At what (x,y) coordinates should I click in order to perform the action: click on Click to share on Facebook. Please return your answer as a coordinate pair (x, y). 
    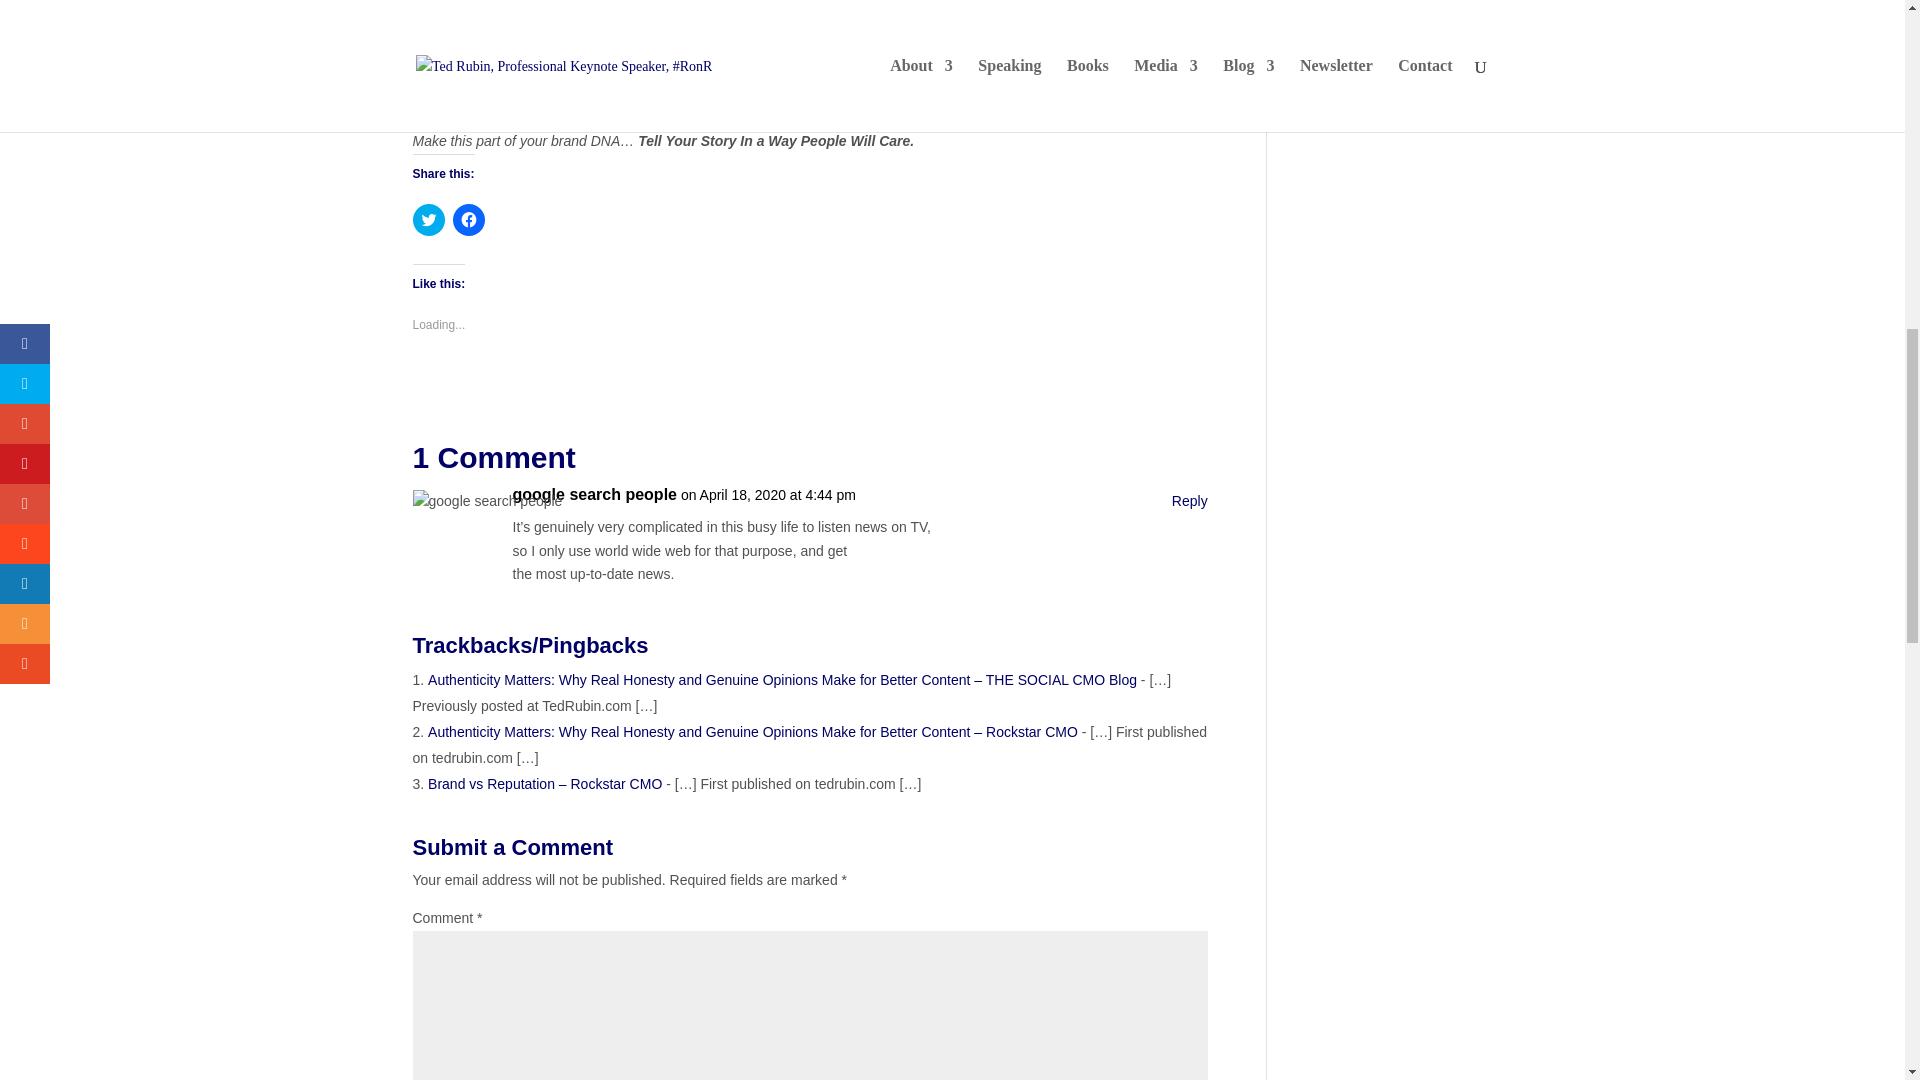
    Looking at the image, I should click on (467, 220).